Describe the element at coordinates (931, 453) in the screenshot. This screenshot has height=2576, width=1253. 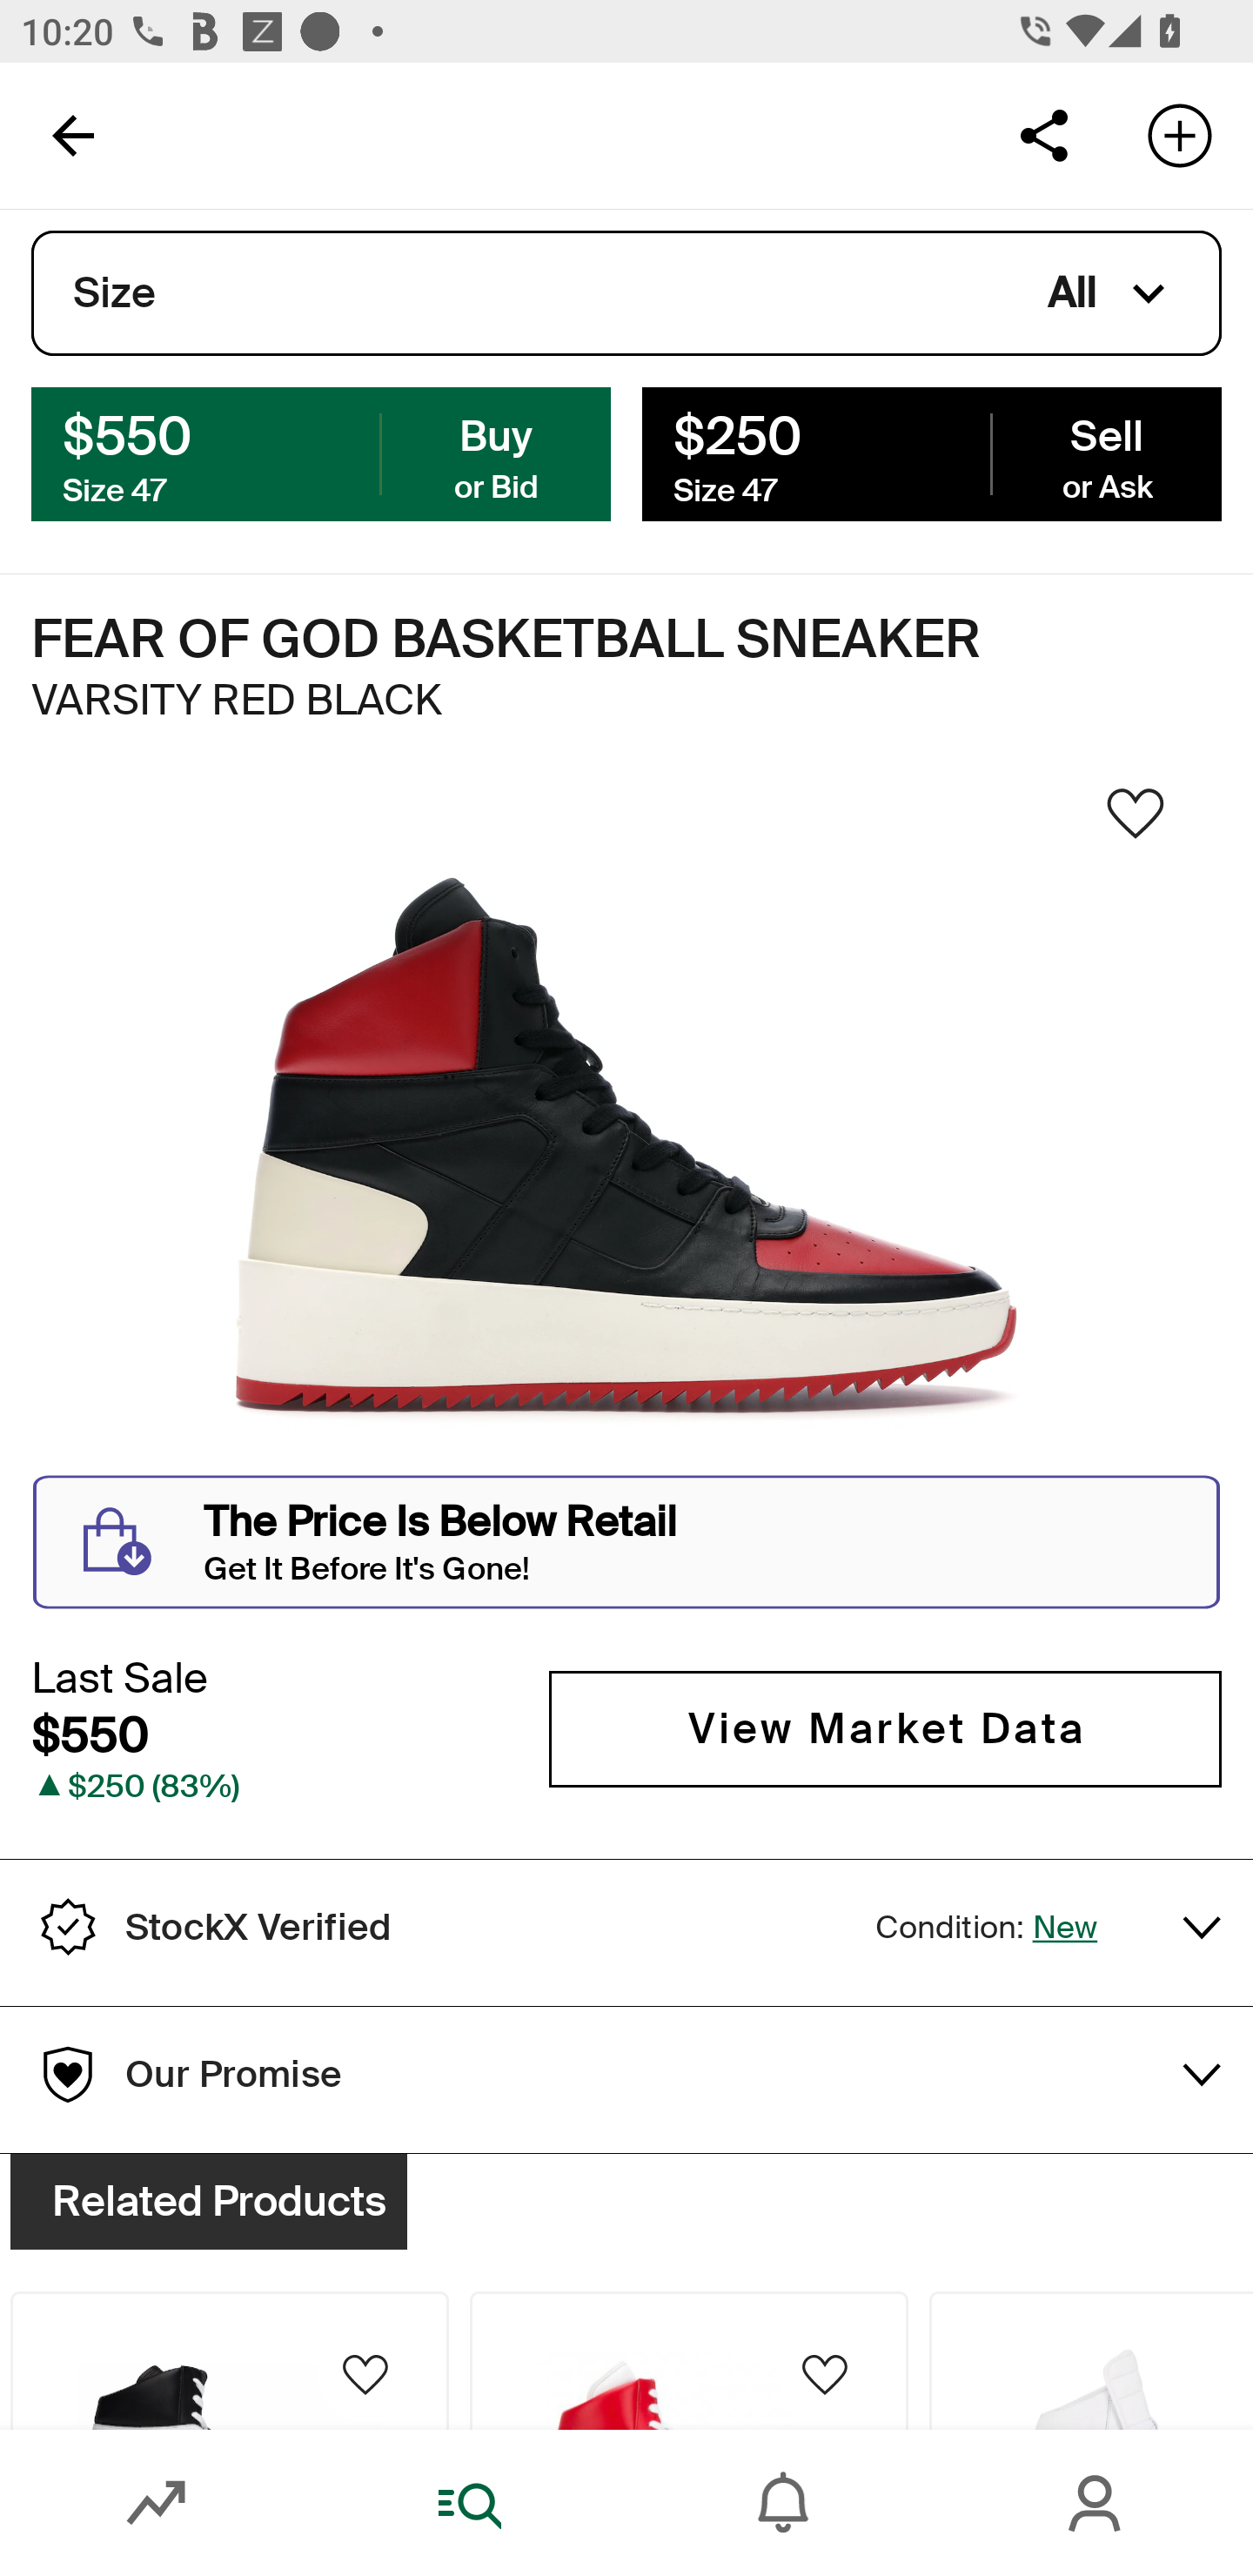
I see `$274 Sell Size 45 or Ask` at that location.